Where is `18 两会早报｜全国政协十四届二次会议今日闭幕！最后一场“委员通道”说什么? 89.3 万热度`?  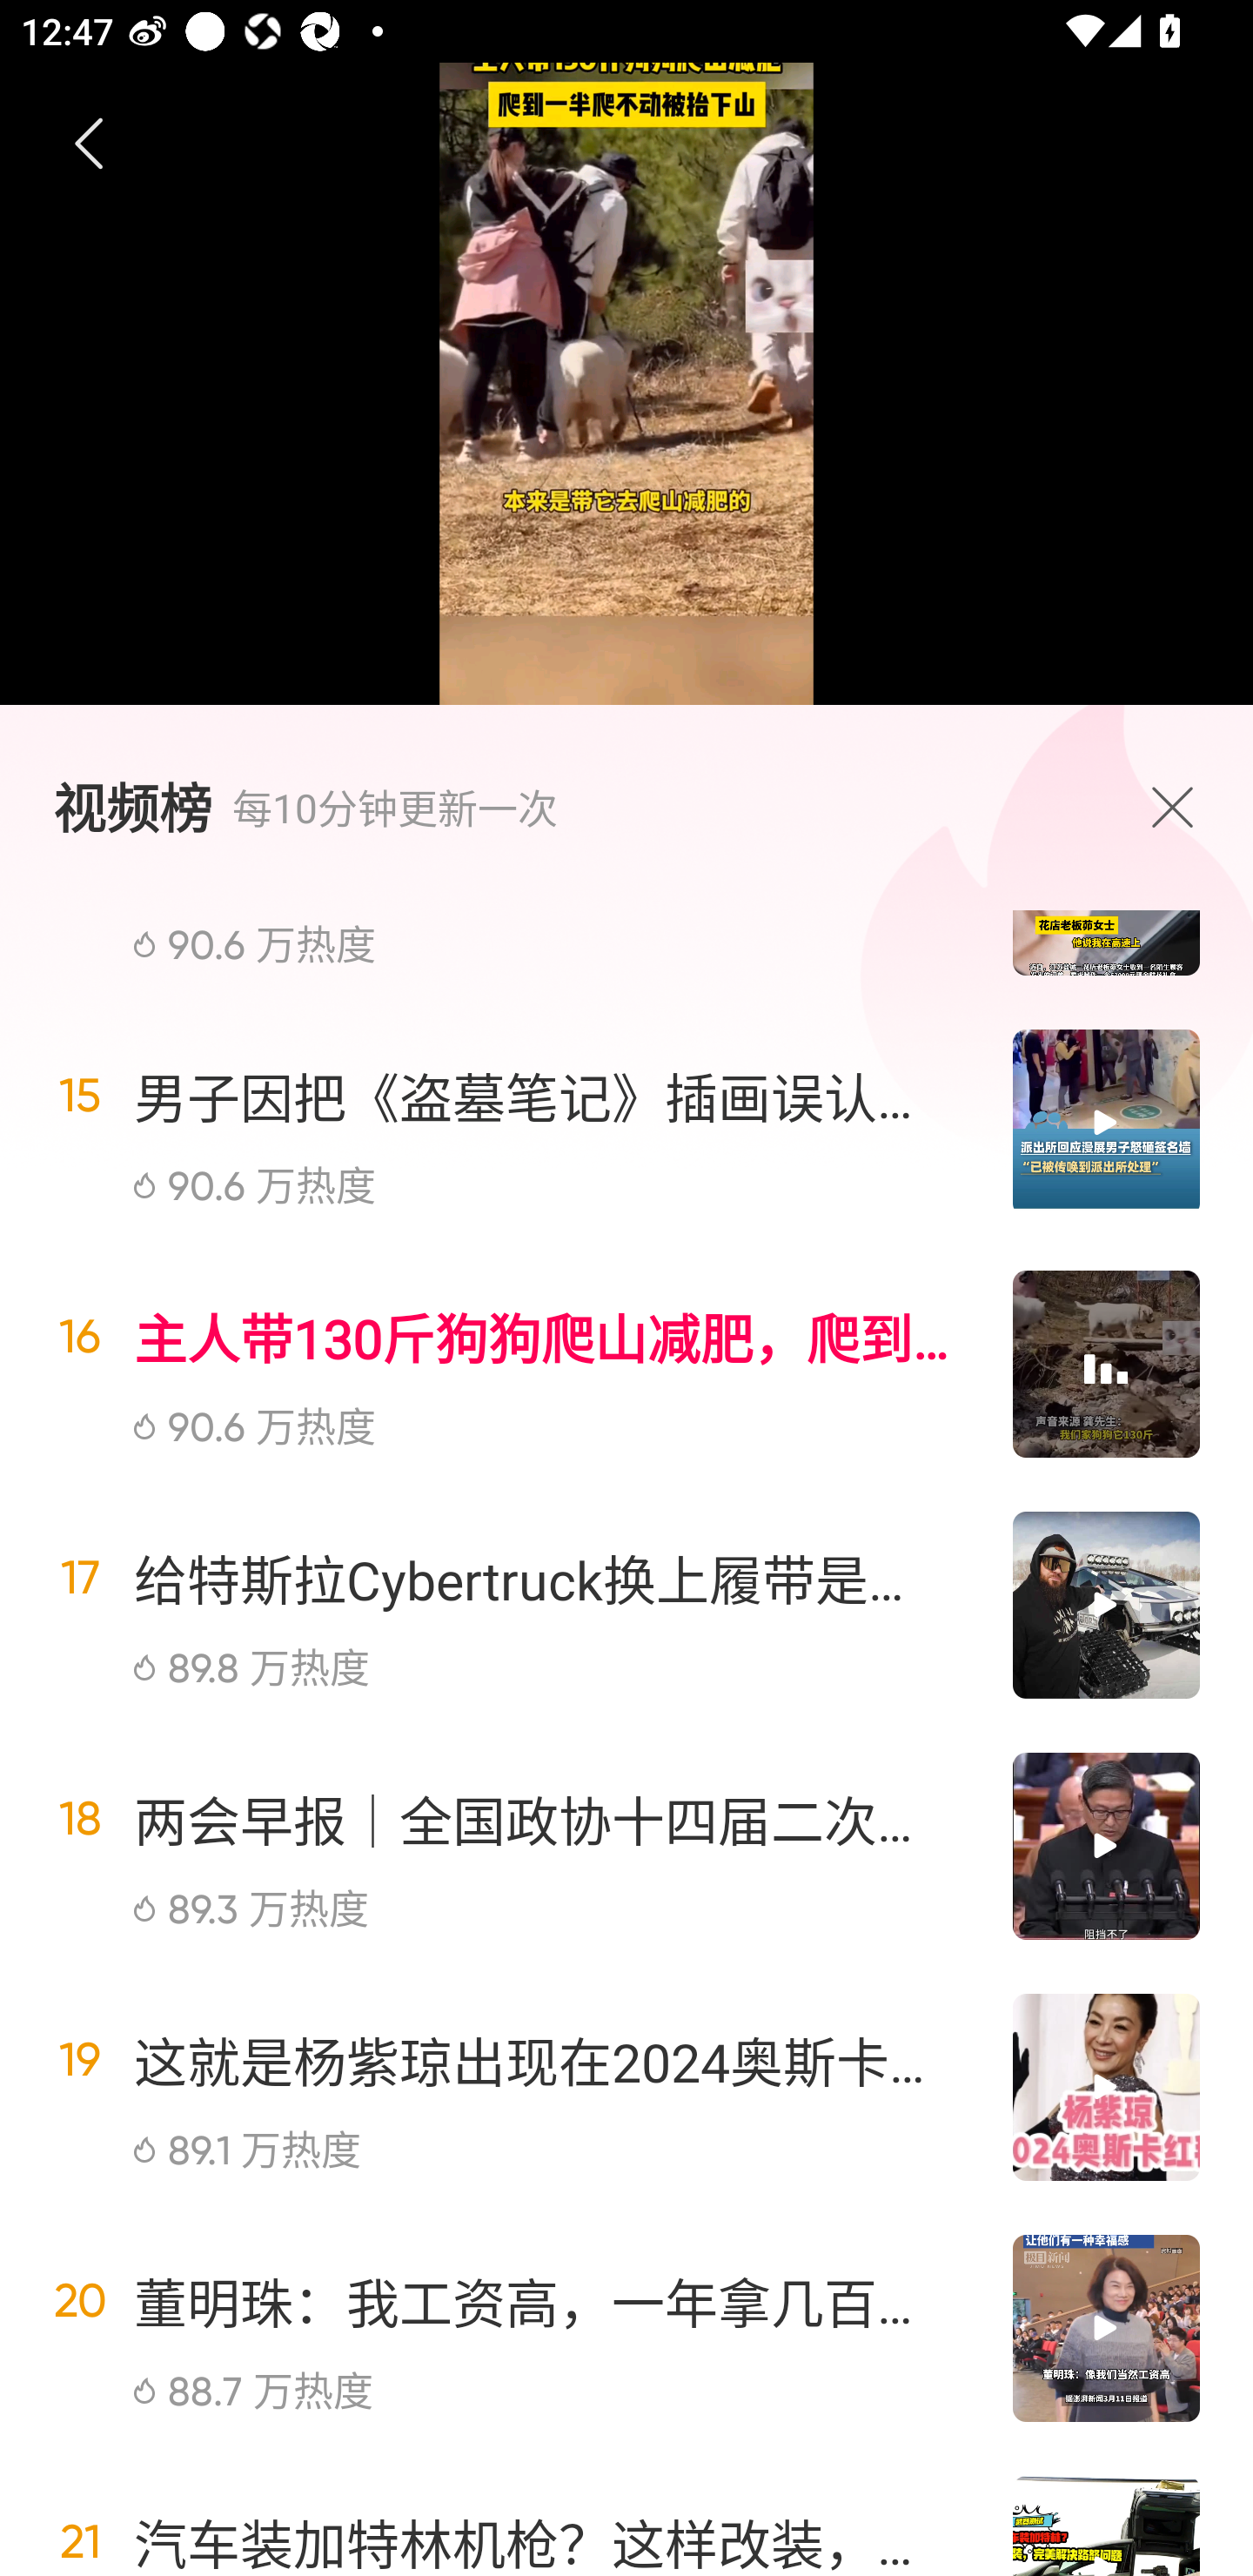 18 两会早报｜全国政协十四届二次会议今日闭幕！最后一场“委员通道”说什么? 89.3 万热度 is located at coordinates (626, 1847).